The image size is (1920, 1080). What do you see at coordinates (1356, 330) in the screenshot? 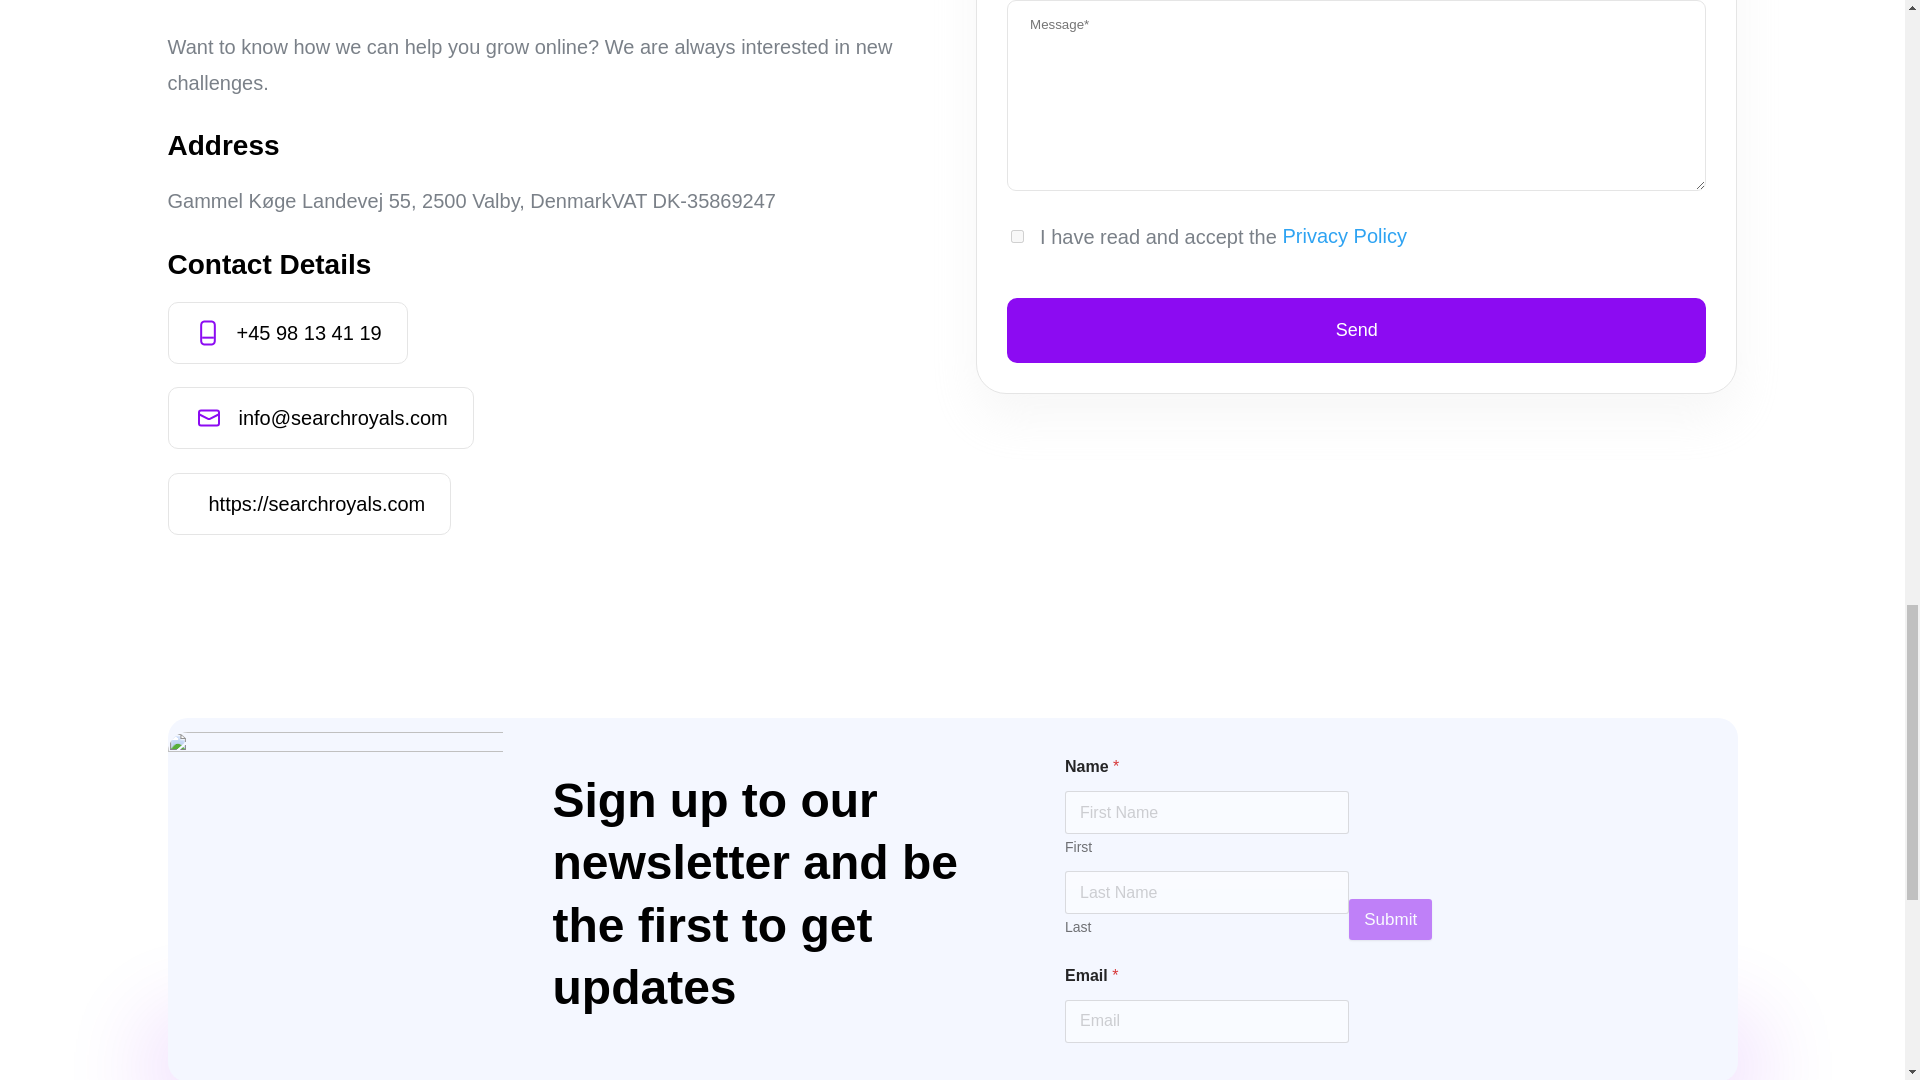
I see `Send` at bounding box center [1356, 330].